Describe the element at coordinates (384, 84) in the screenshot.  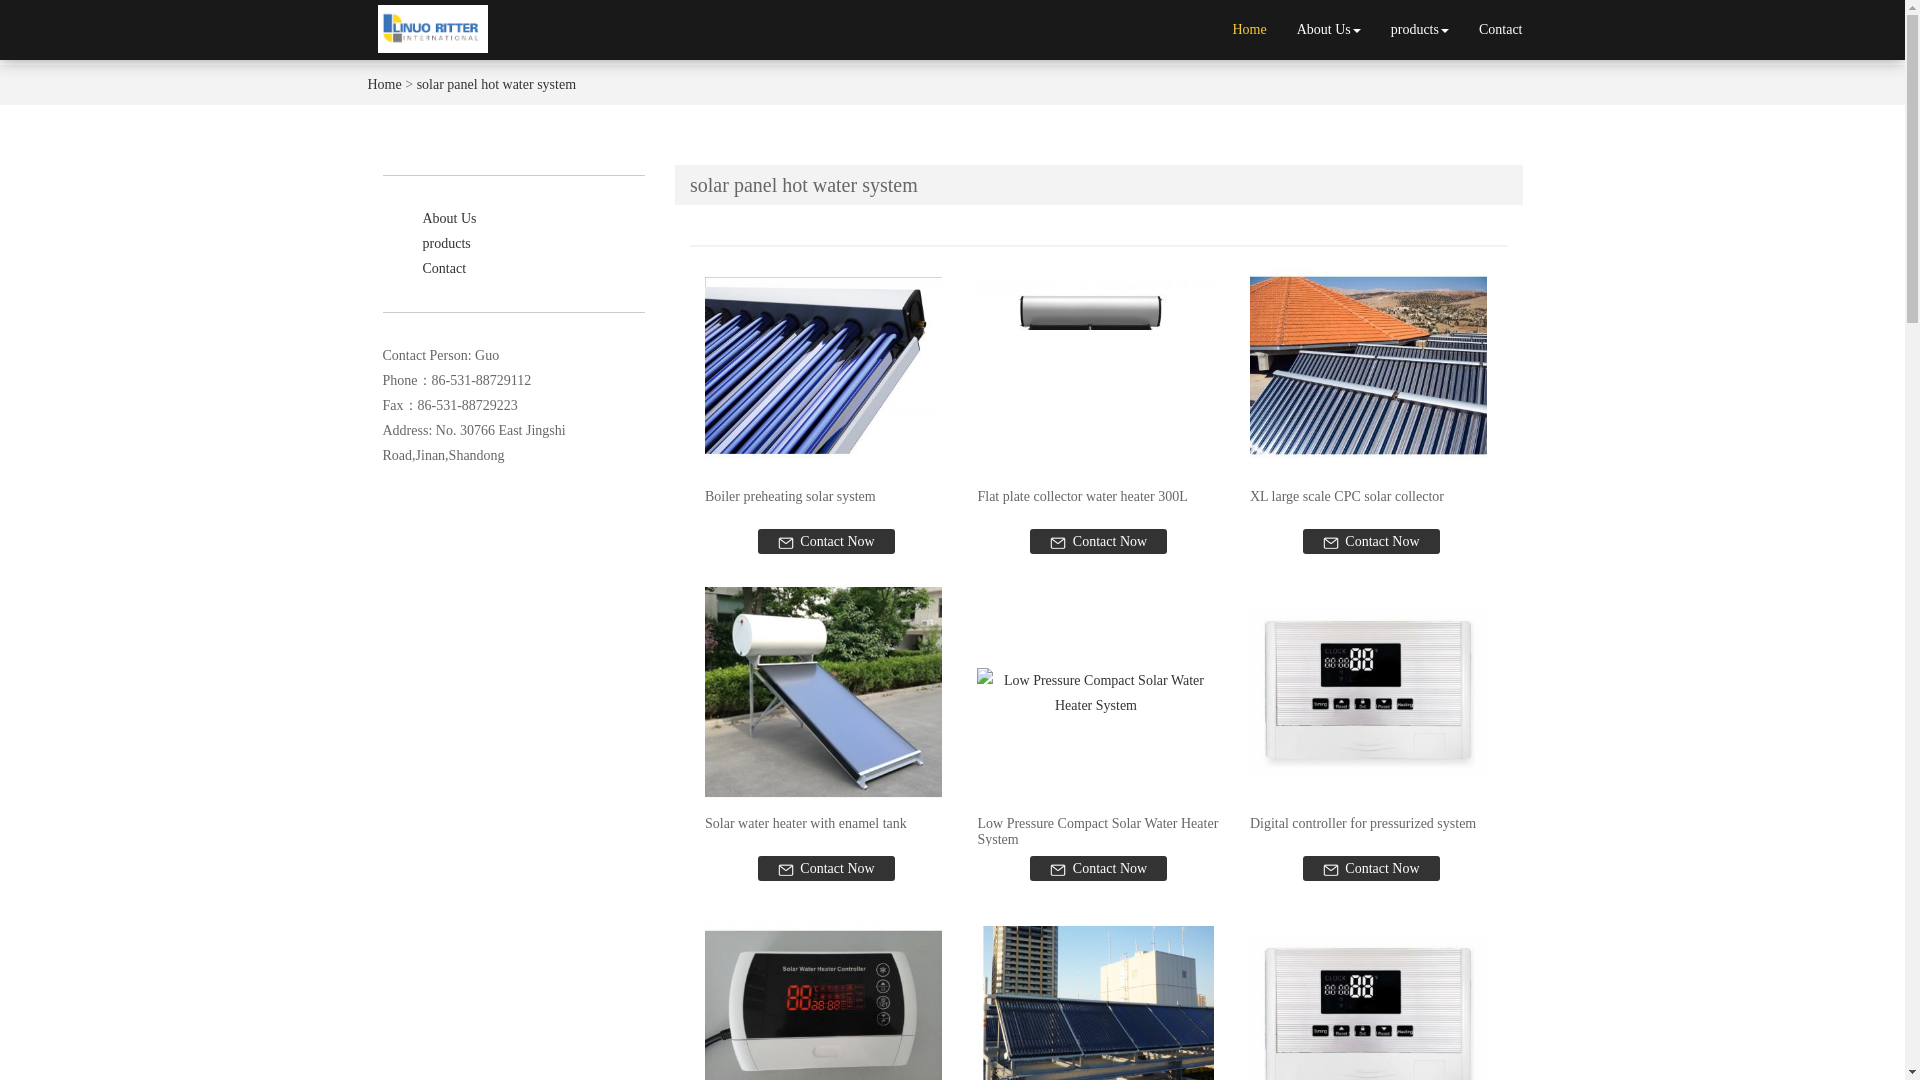
I see `Home` at that location.